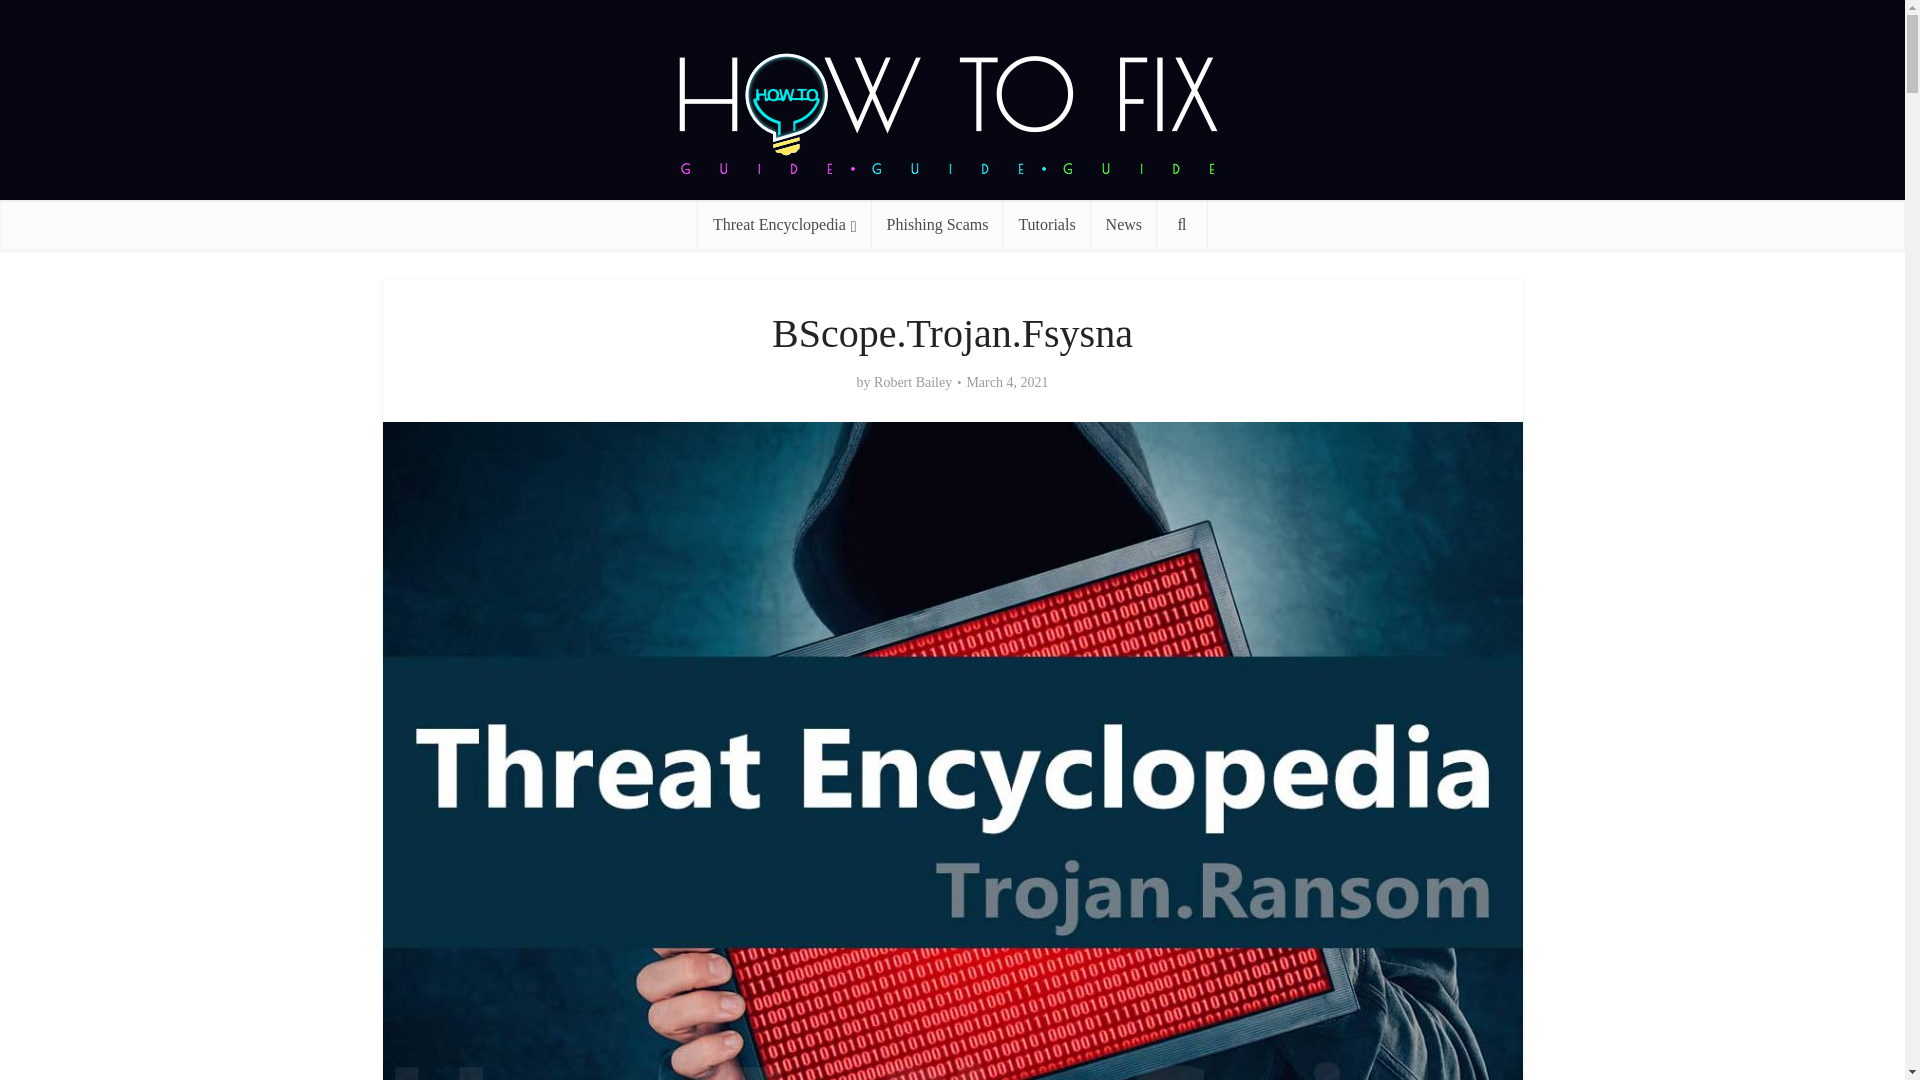  Describe the element at coordinates (912, 382) in the screenshot. I see `Robert Bailey` at that location.